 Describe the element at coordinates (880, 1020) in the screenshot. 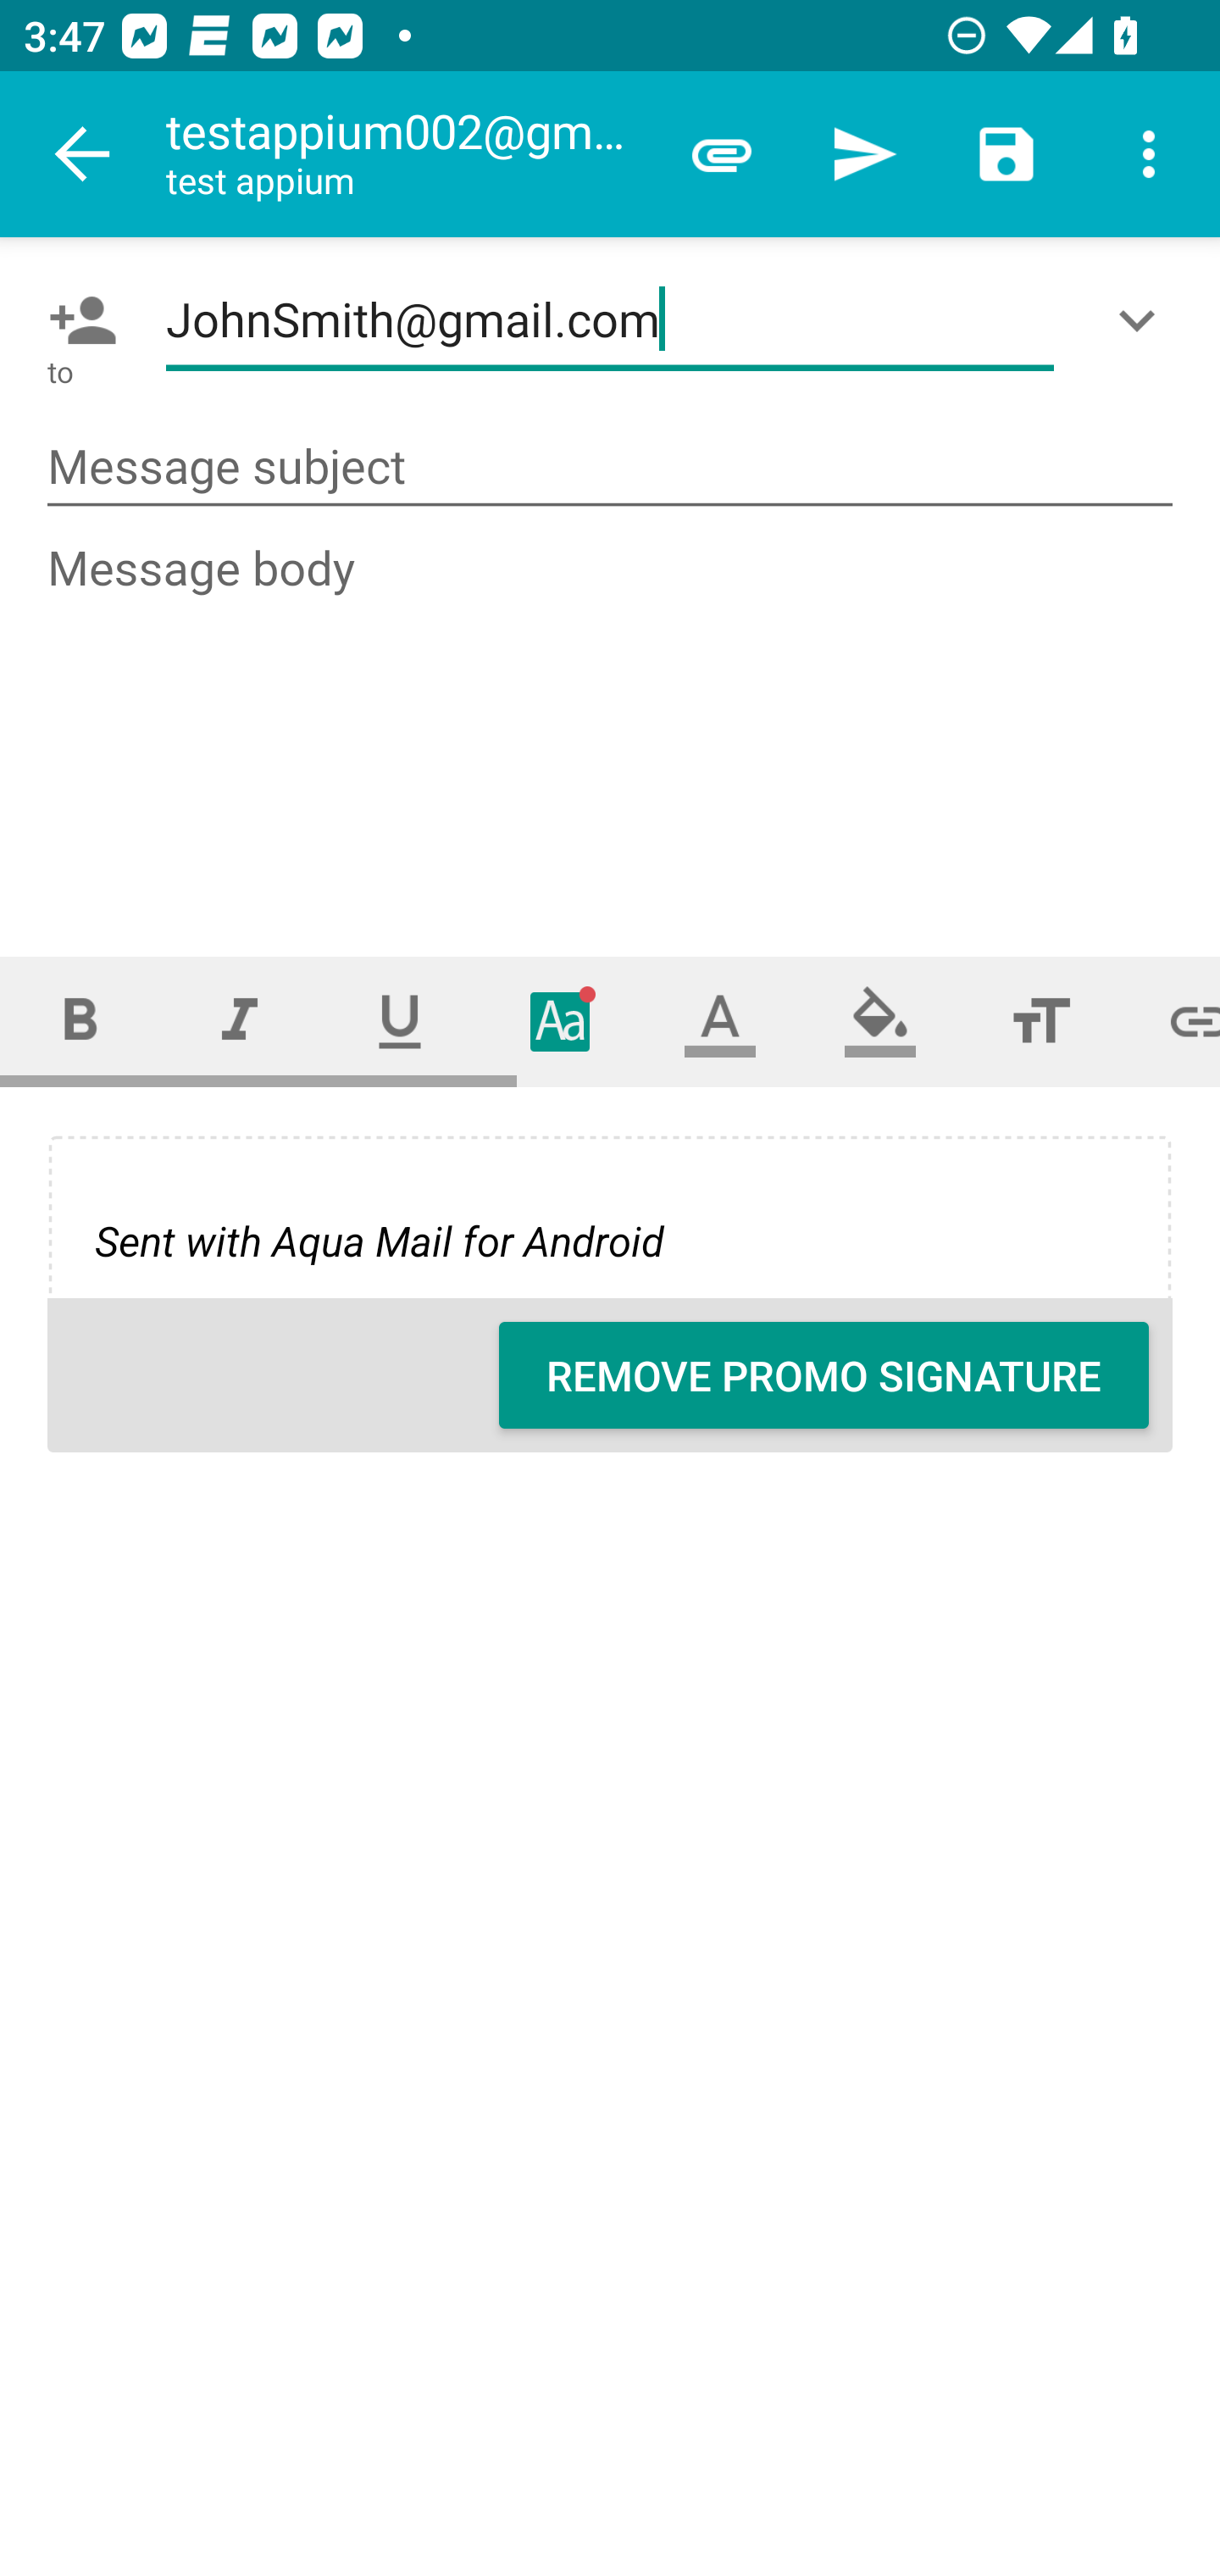

I see `Fill color` at that location.